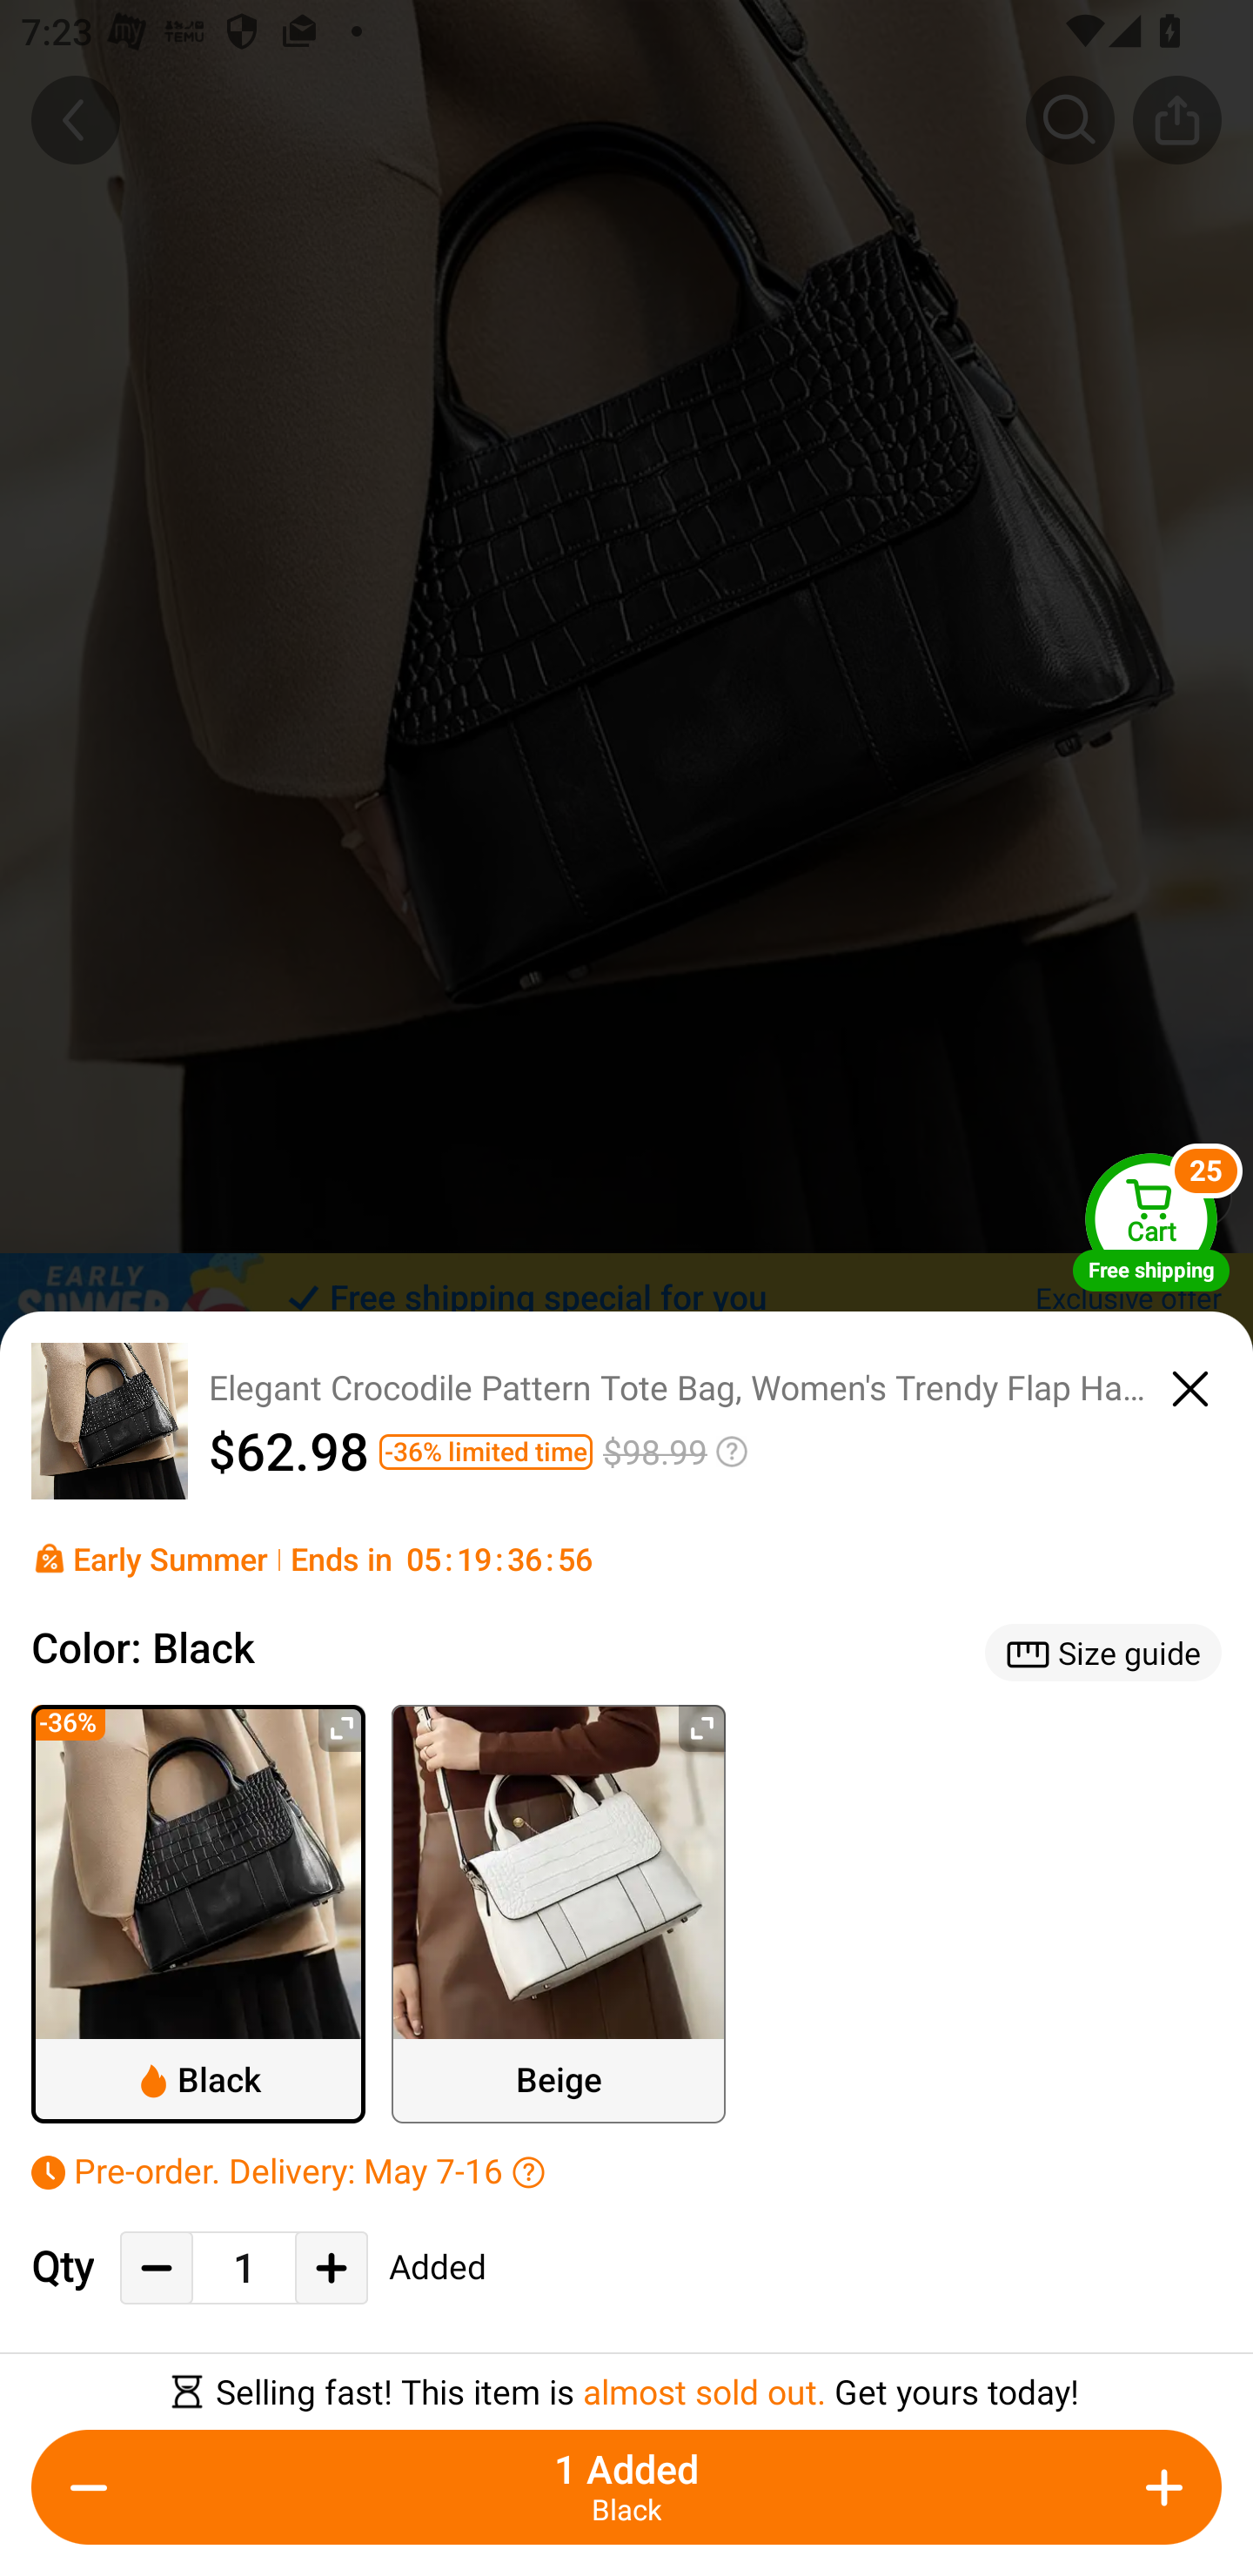 This screenshot has height=2576, width=1253. What do you see at coordinates (558, 1914) in the screenshot?
I see `Beige` at bounding box center [558, 1914].